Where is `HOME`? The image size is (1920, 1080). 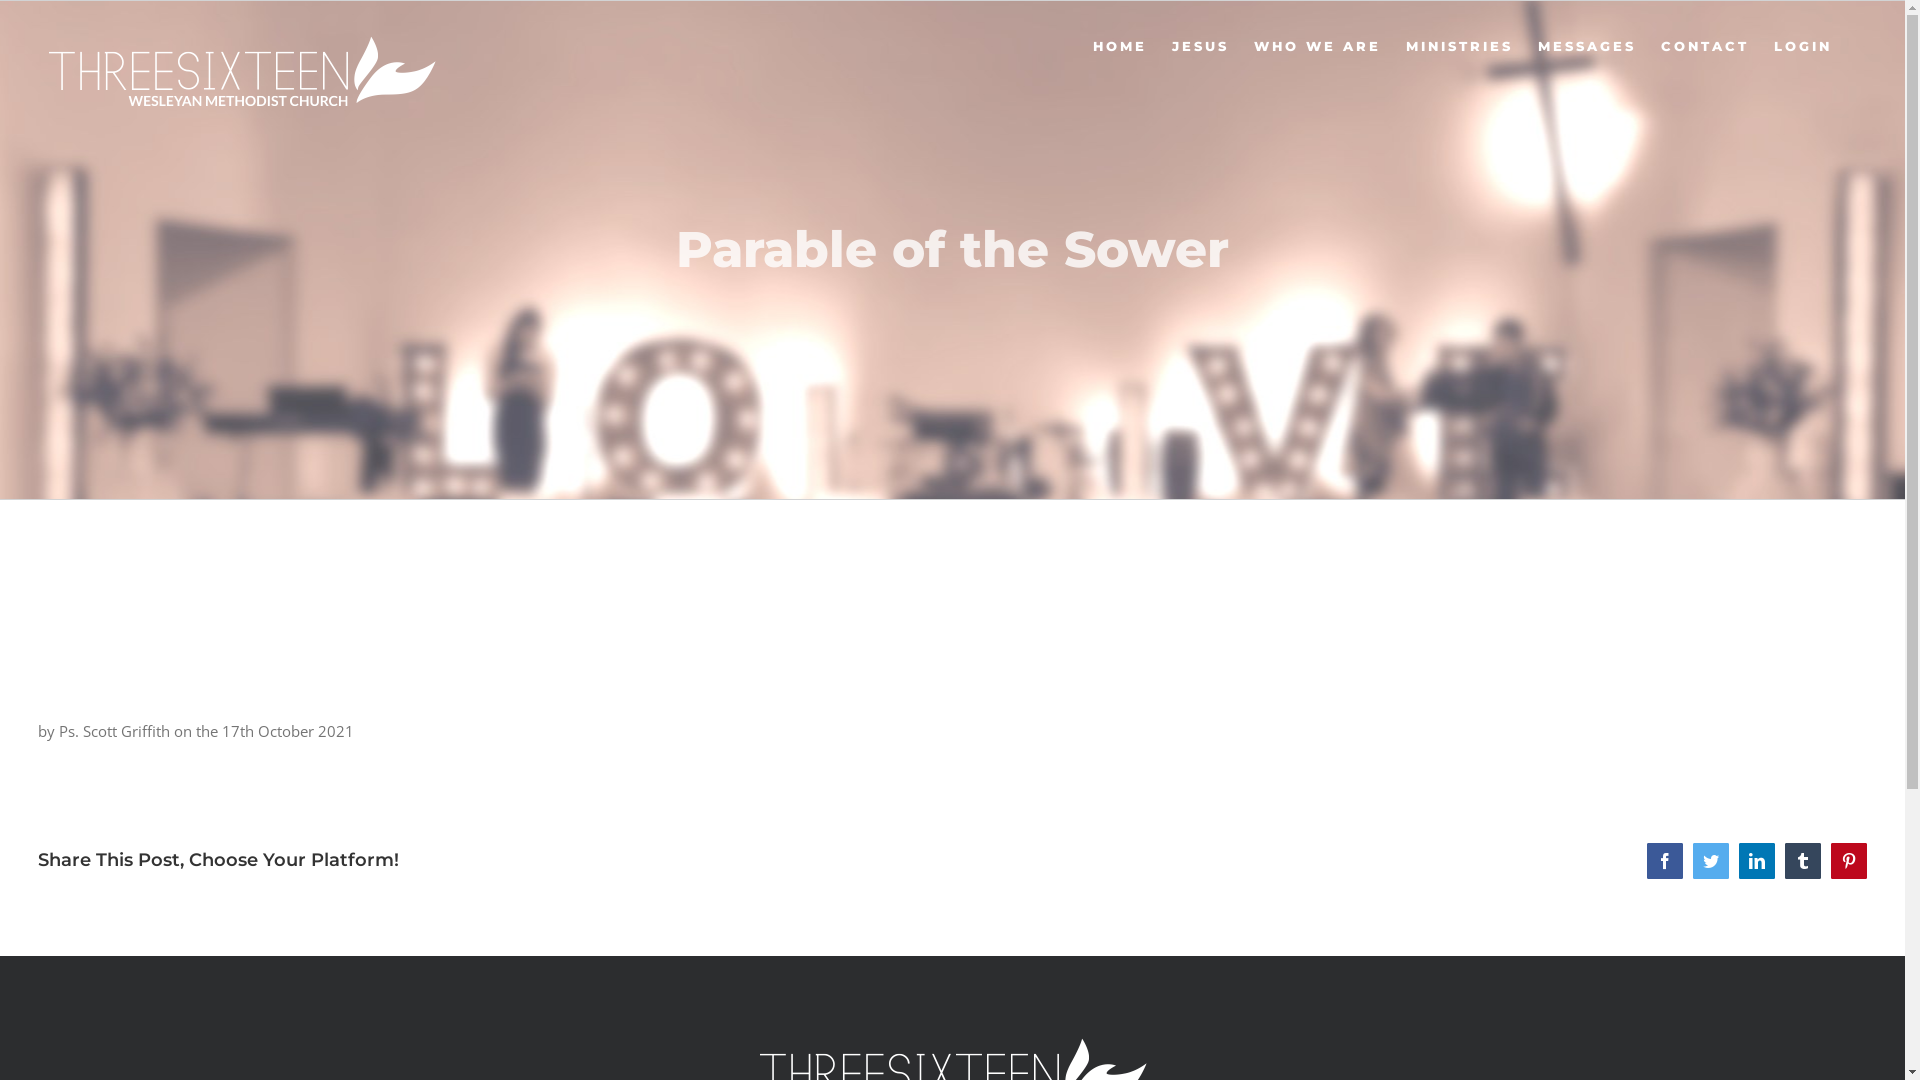 HOME is located at coordinates (1120, 46).